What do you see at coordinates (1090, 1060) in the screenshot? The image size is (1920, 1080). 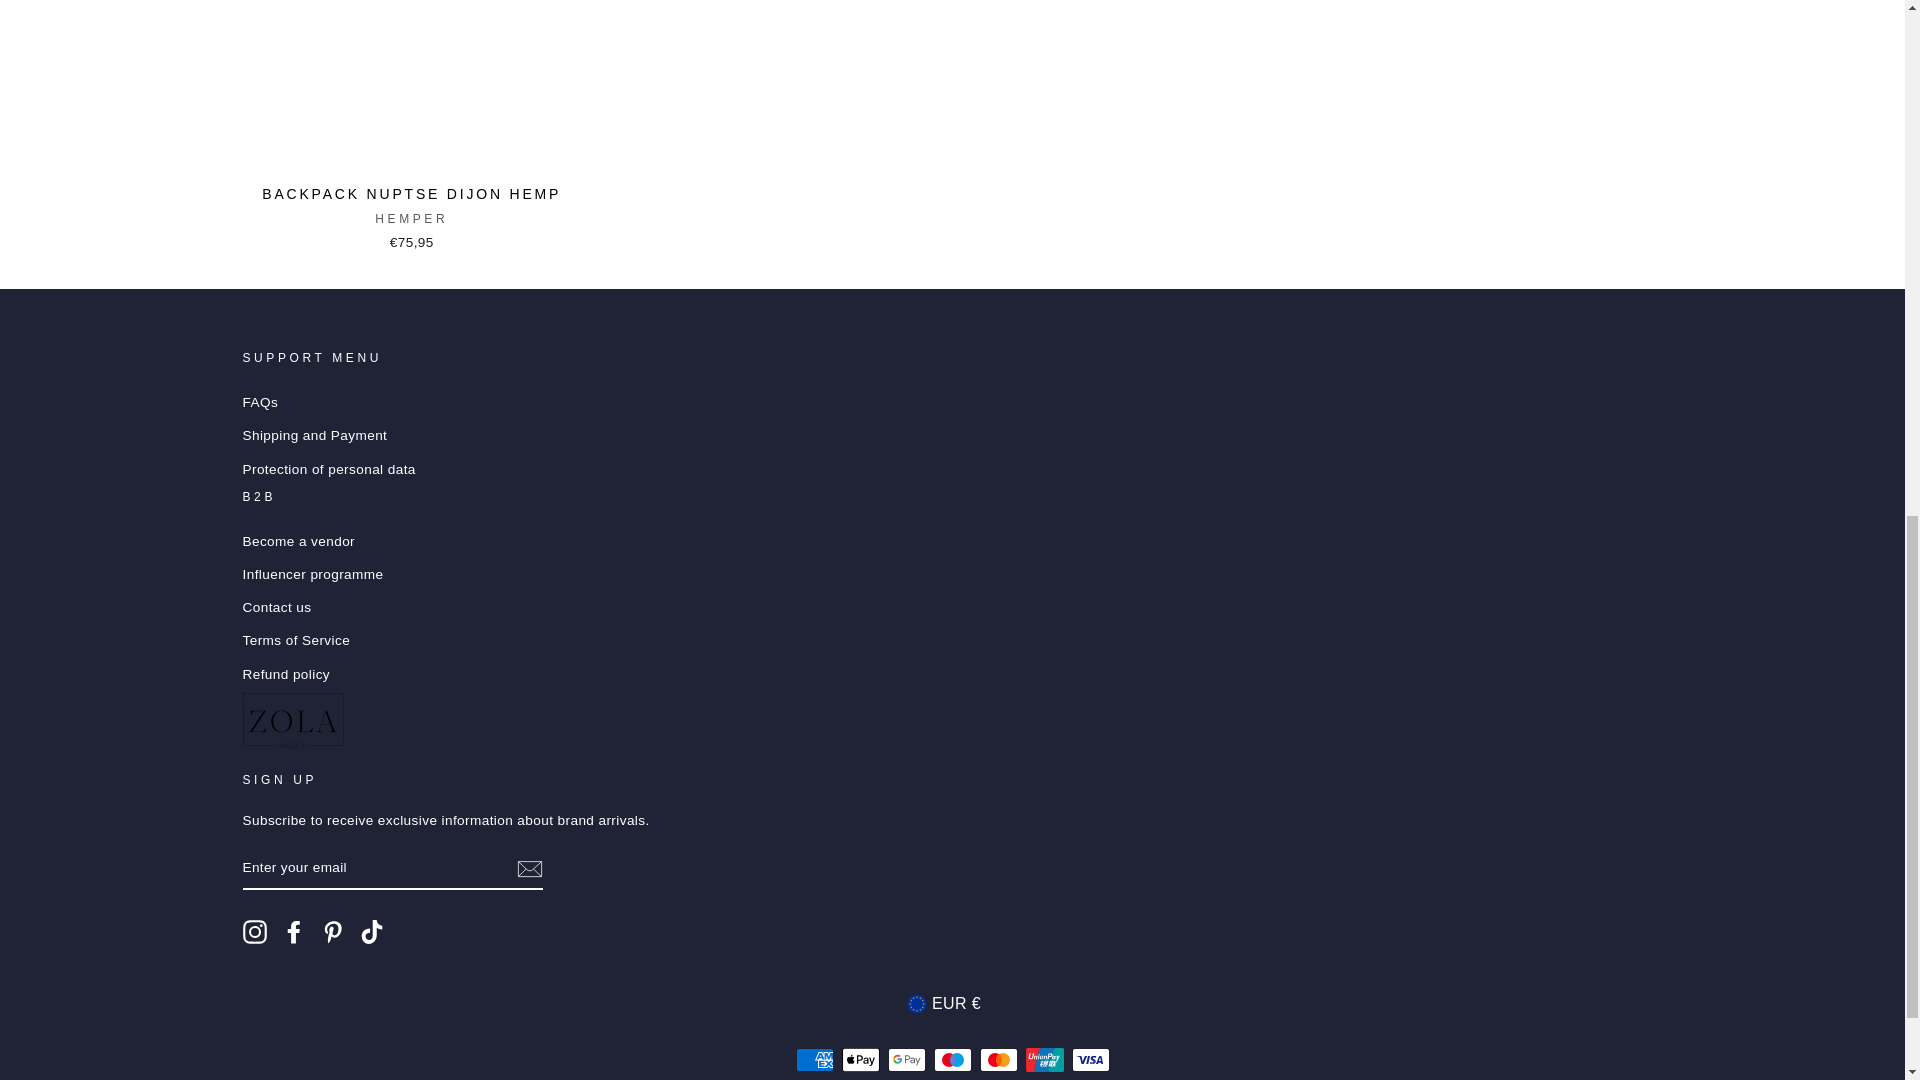 I see `Visa` at bounding box center [1090, 1060].